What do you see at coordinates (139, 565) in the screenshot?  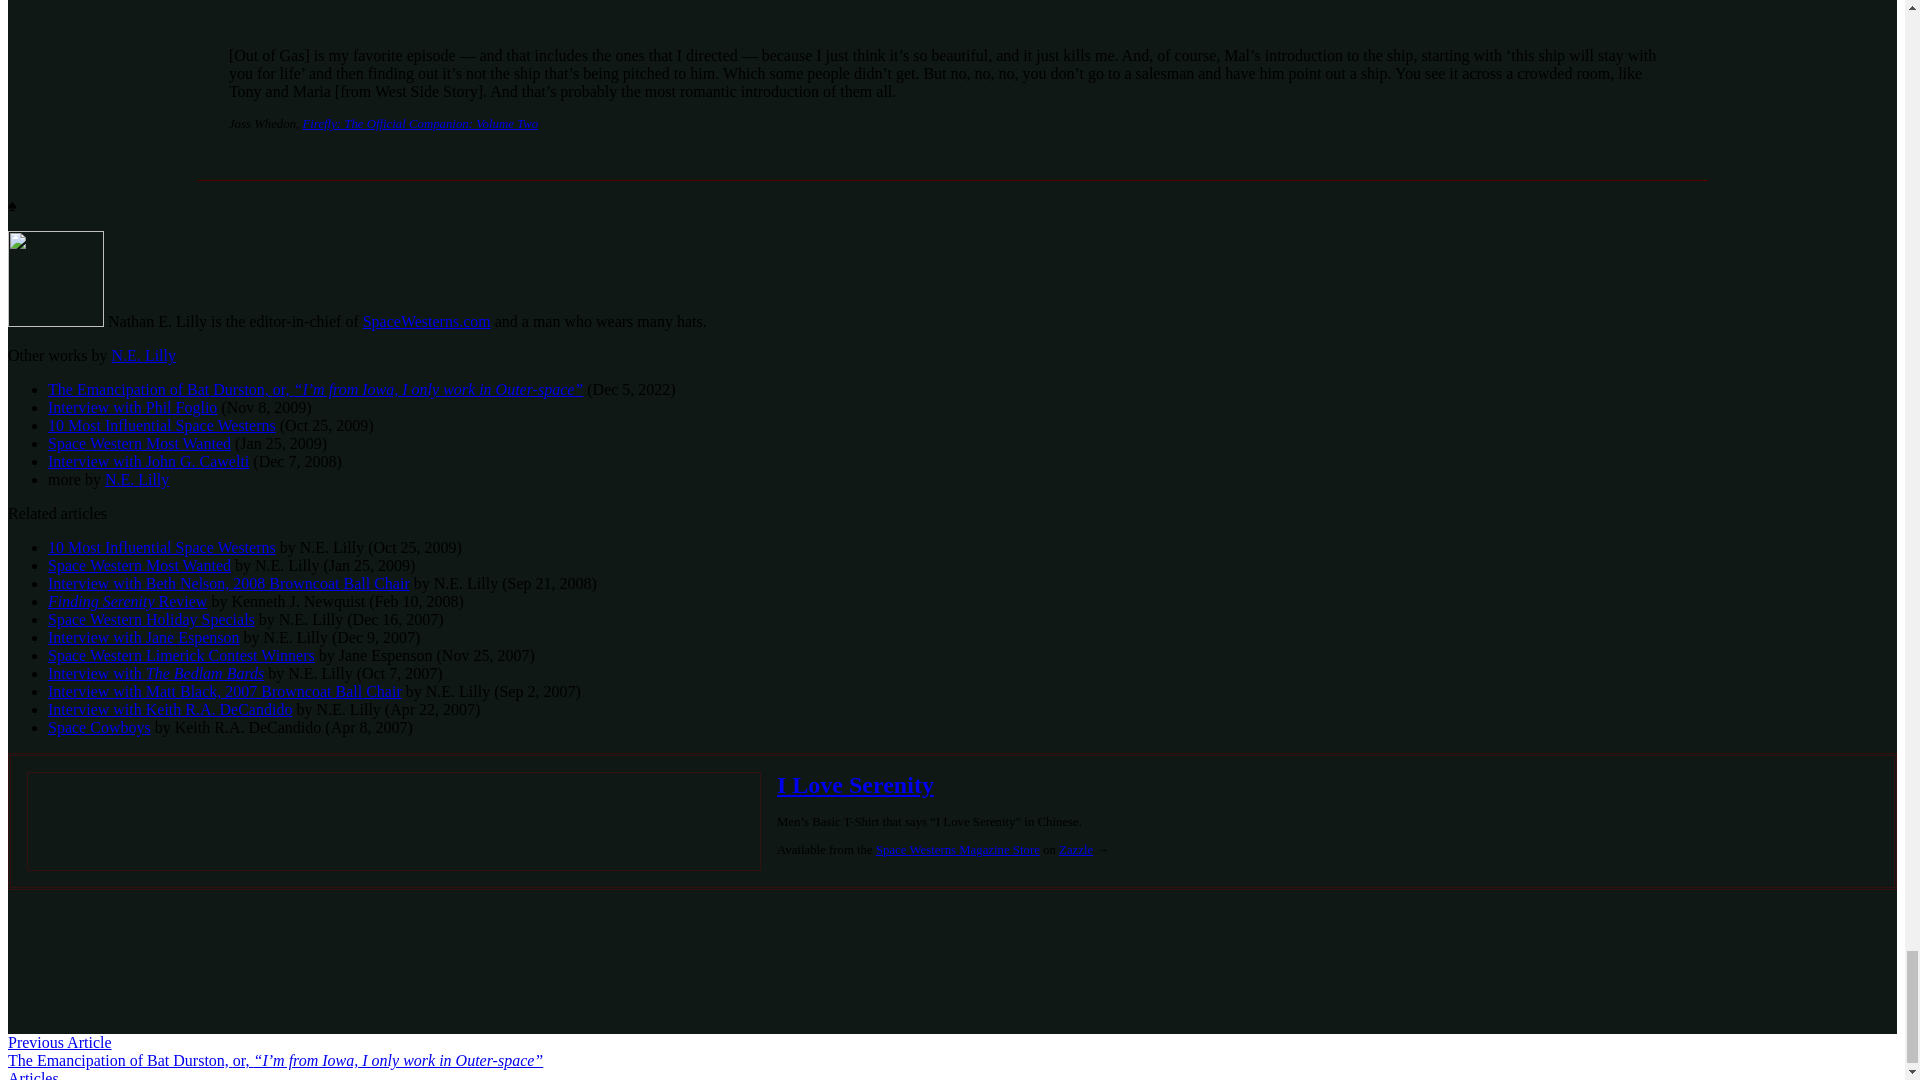 I see `Space Western Most Wanted` at bounding box center [139, 565].